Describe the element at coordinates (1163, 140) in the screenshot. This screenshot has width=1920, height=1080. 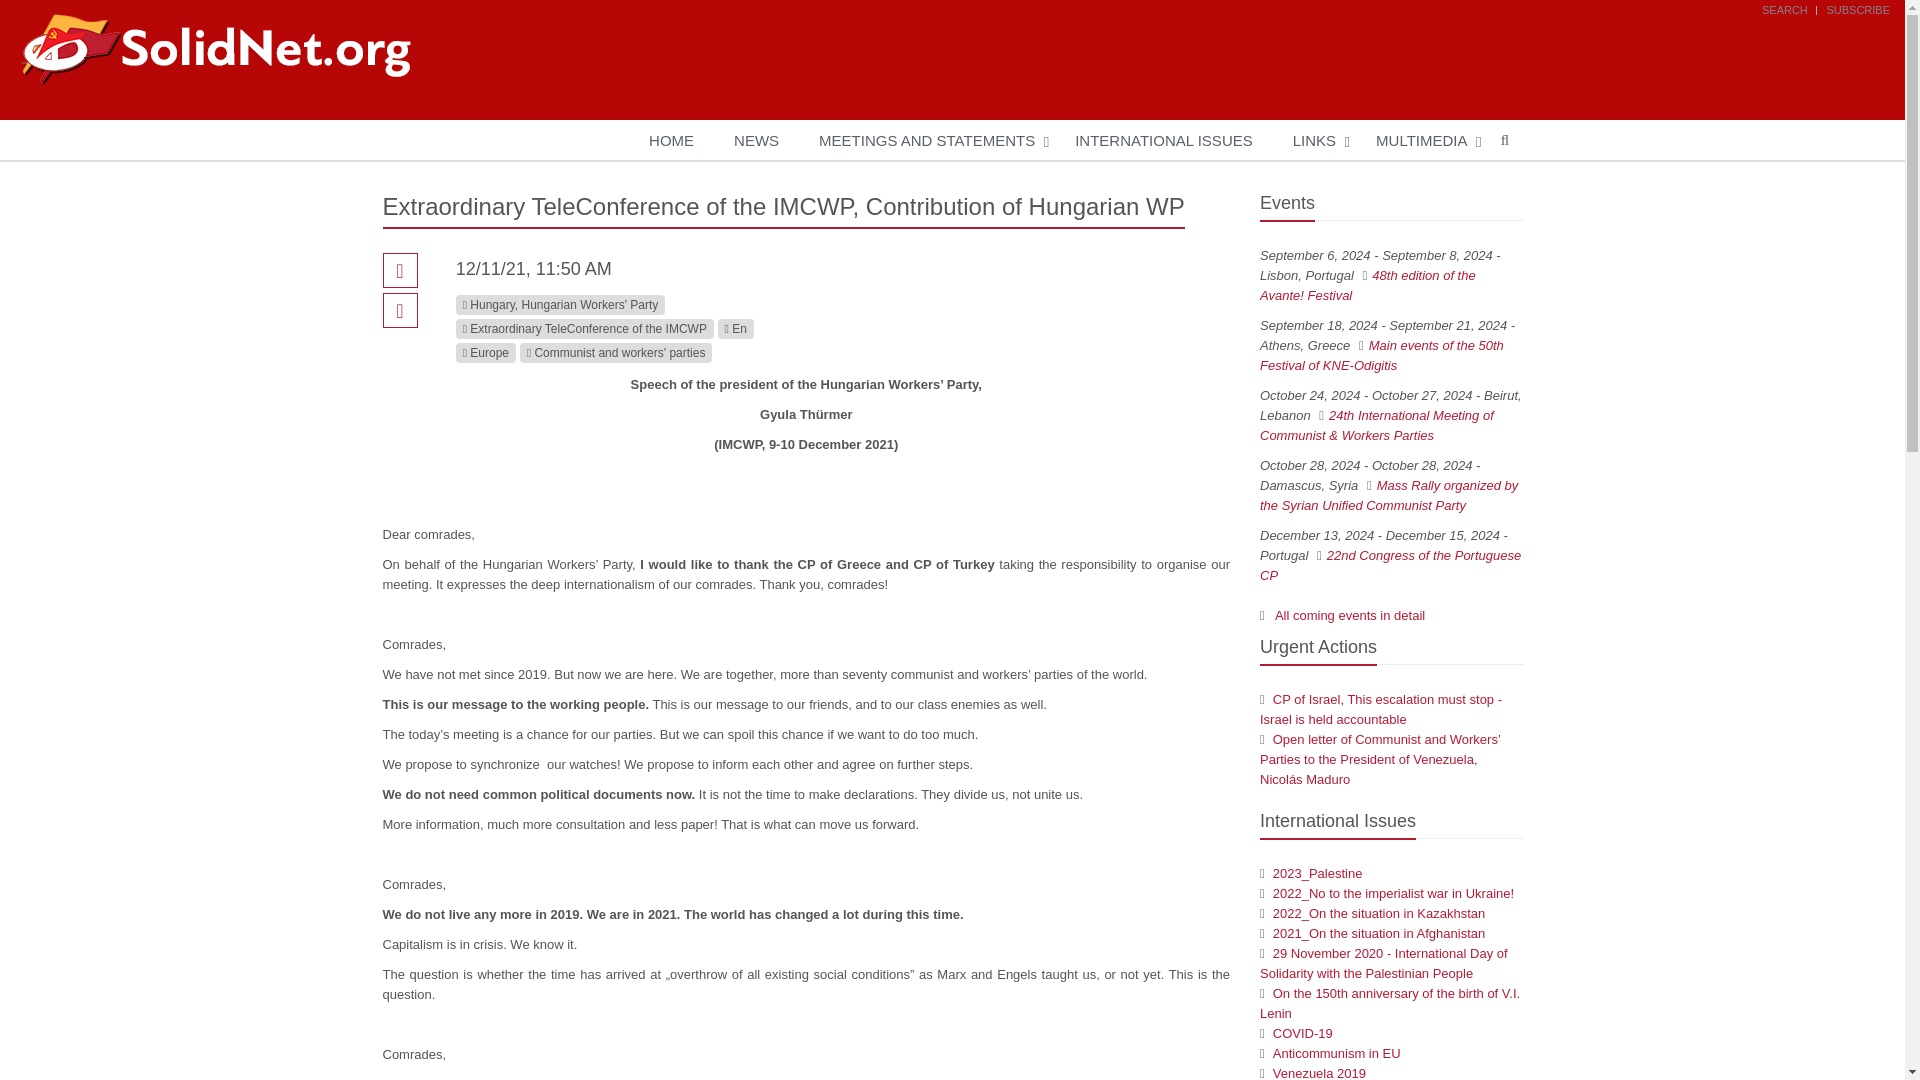
I see `INTERNATIONAL ISSUES` at that location.